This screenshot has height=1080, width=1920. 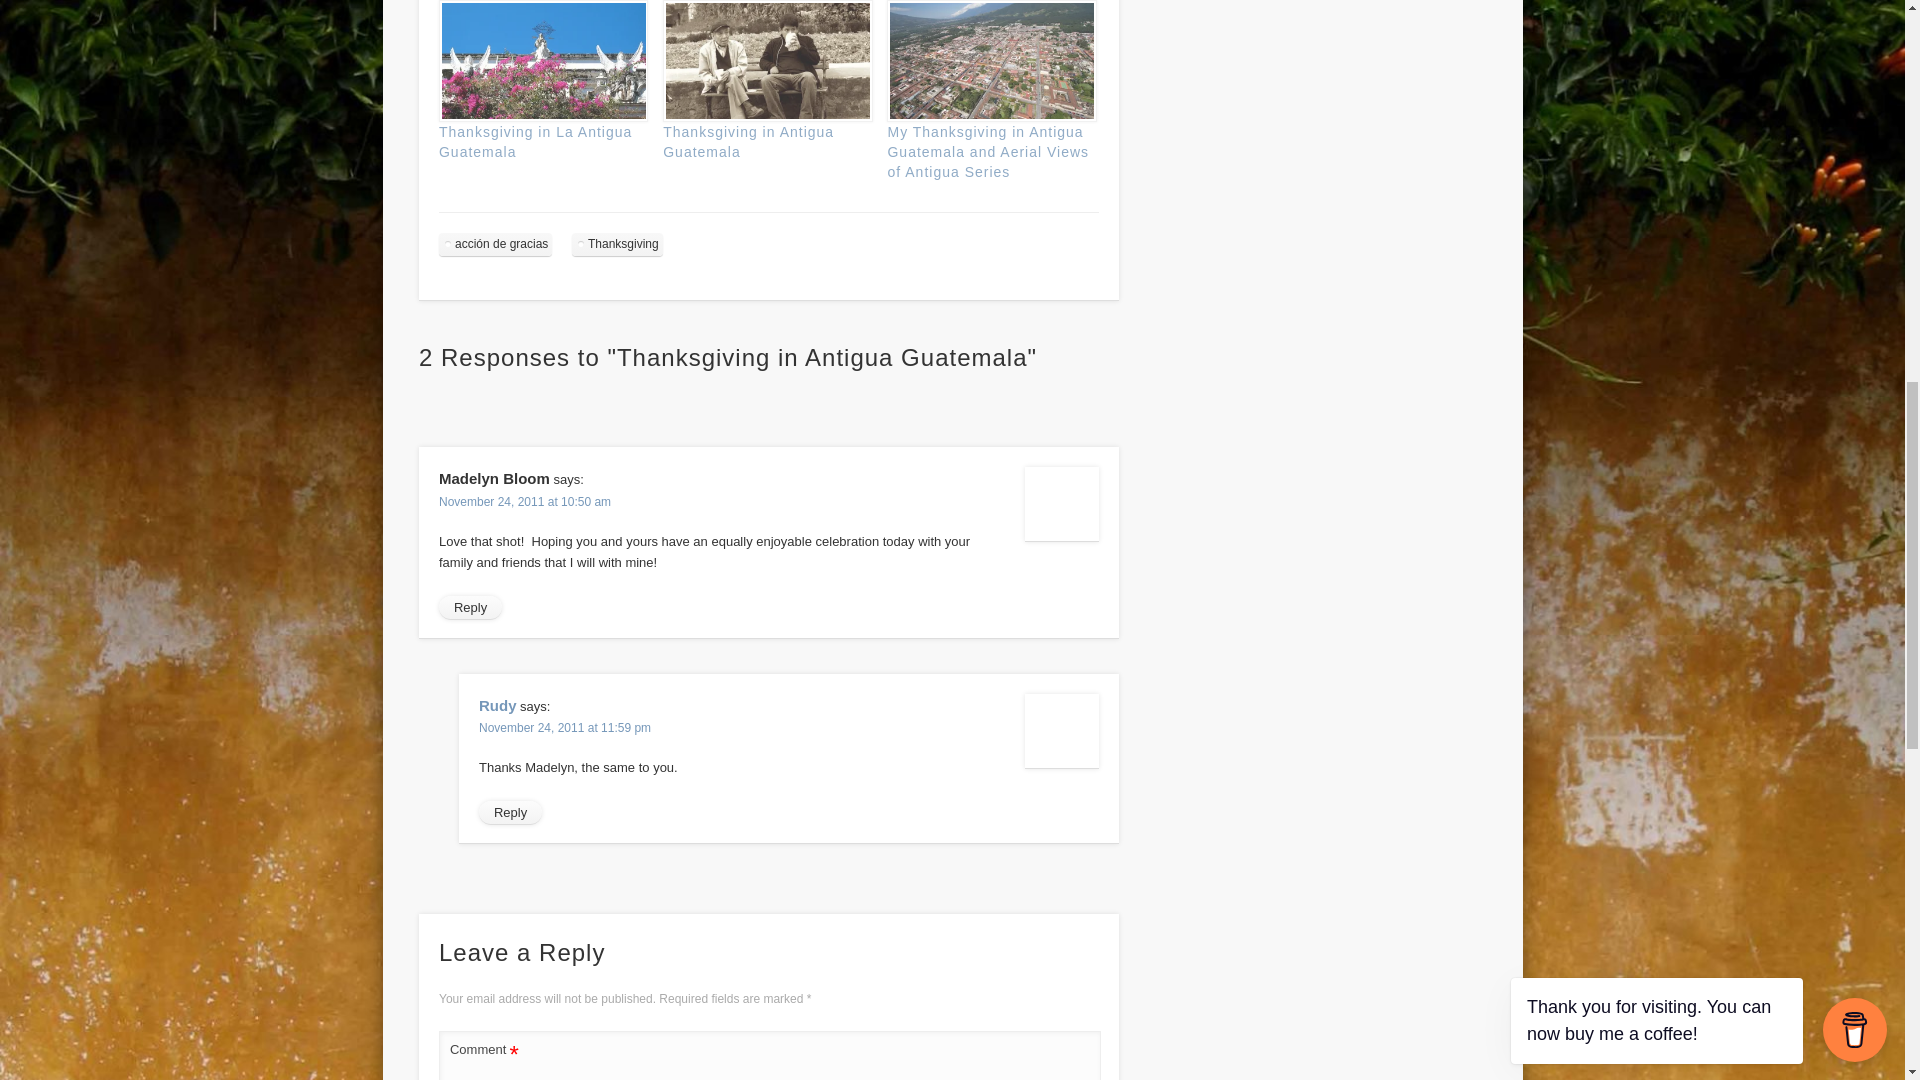 What do you see at coordinates (470, 608) in the screenshot?
I see `Reply` at bounding box center [470, 608].